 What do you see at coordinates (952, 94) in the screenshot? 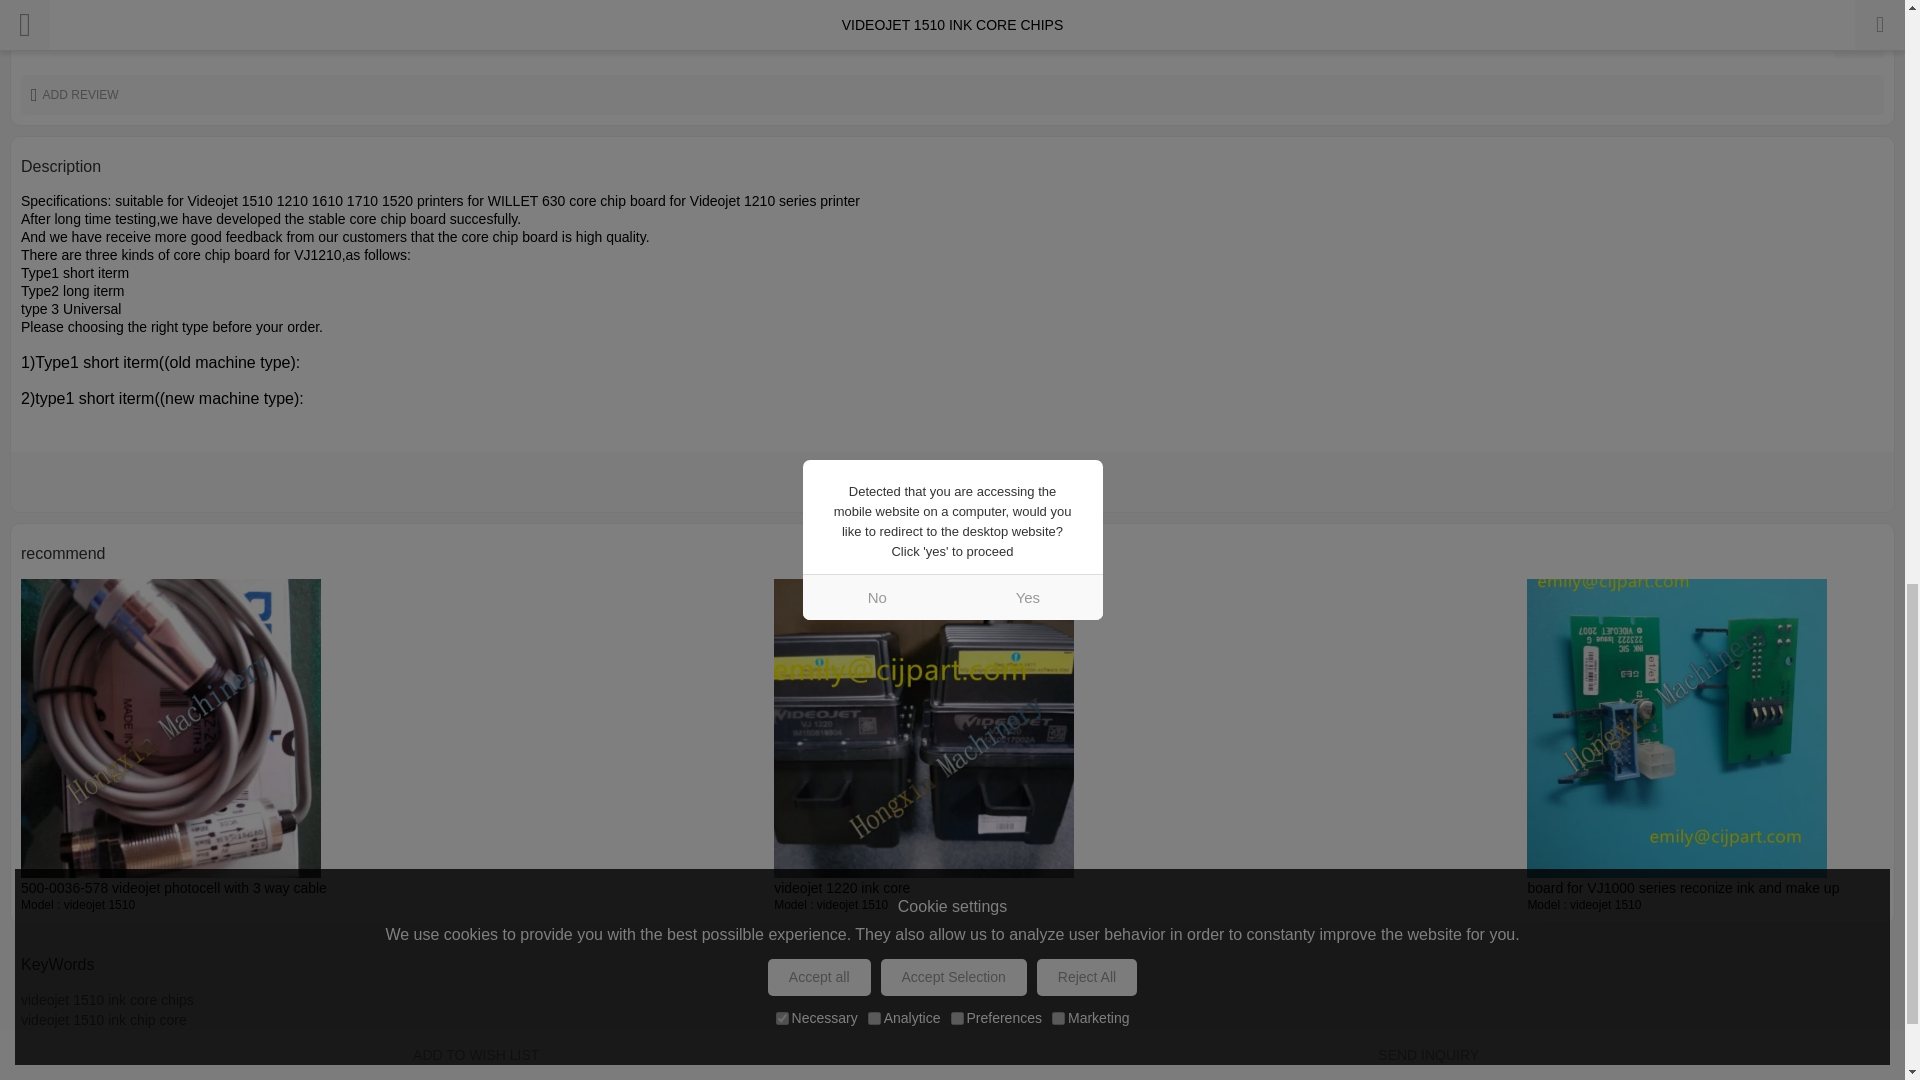
I see `ADD REVIEW` at bounding box center [952, 94].